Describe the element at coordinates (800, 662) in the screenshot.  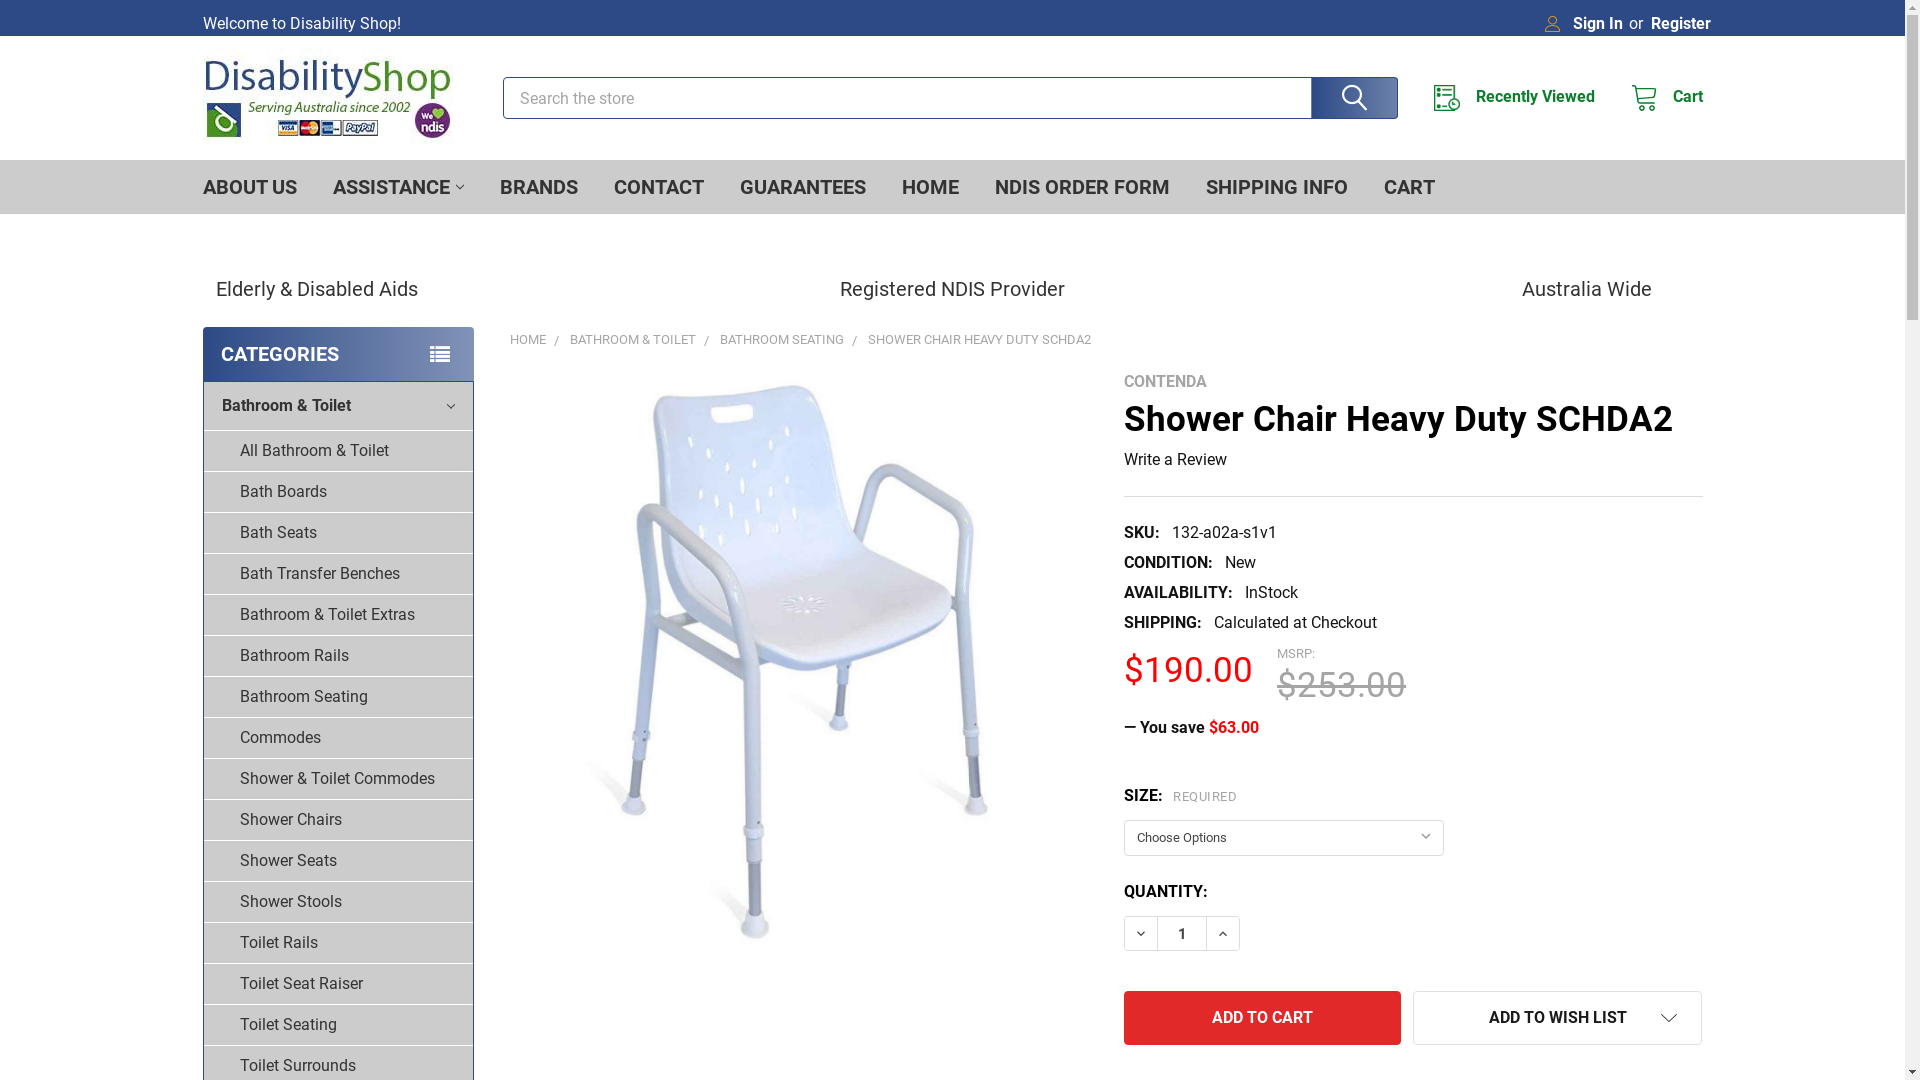
I see `Shower Chair Heavy Duty SCHDA2` at that location.